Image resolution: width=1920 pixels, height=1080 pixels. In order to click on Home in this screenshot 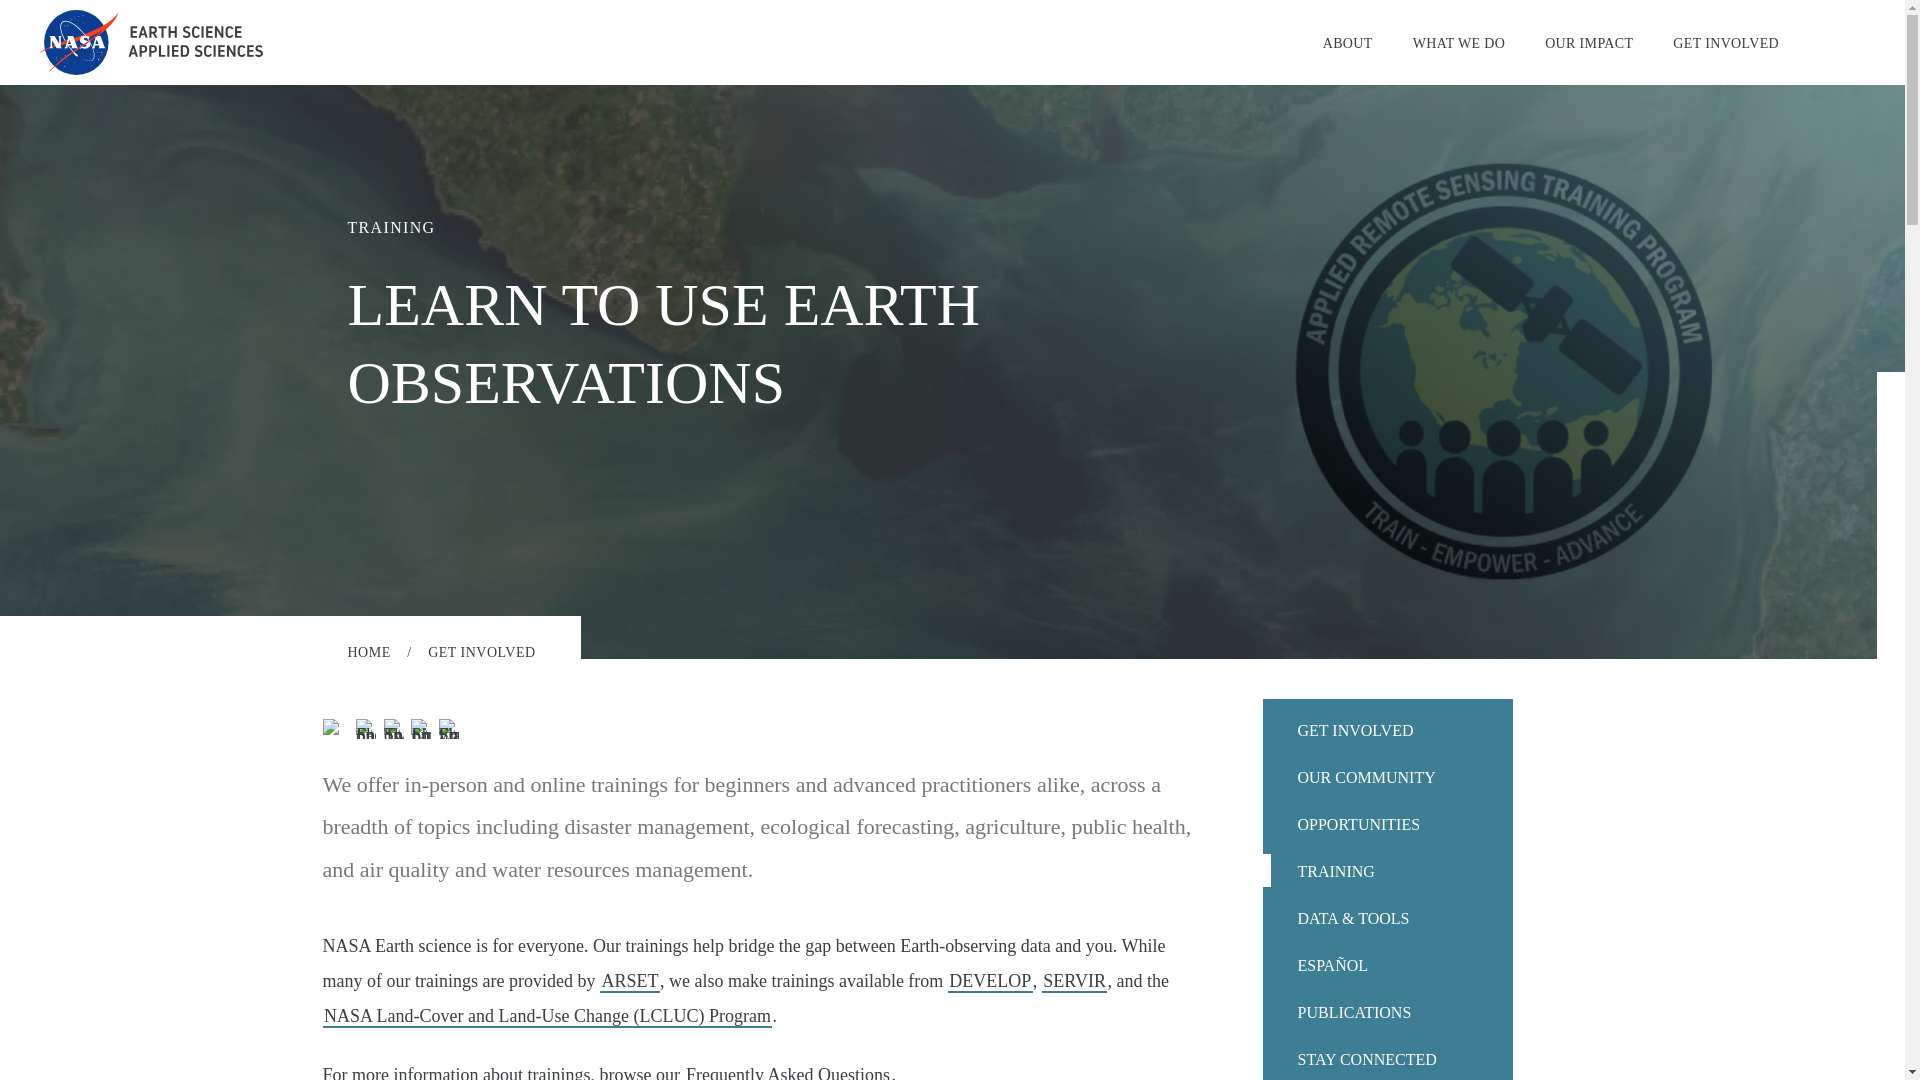, I will do `click(152, 42)`.